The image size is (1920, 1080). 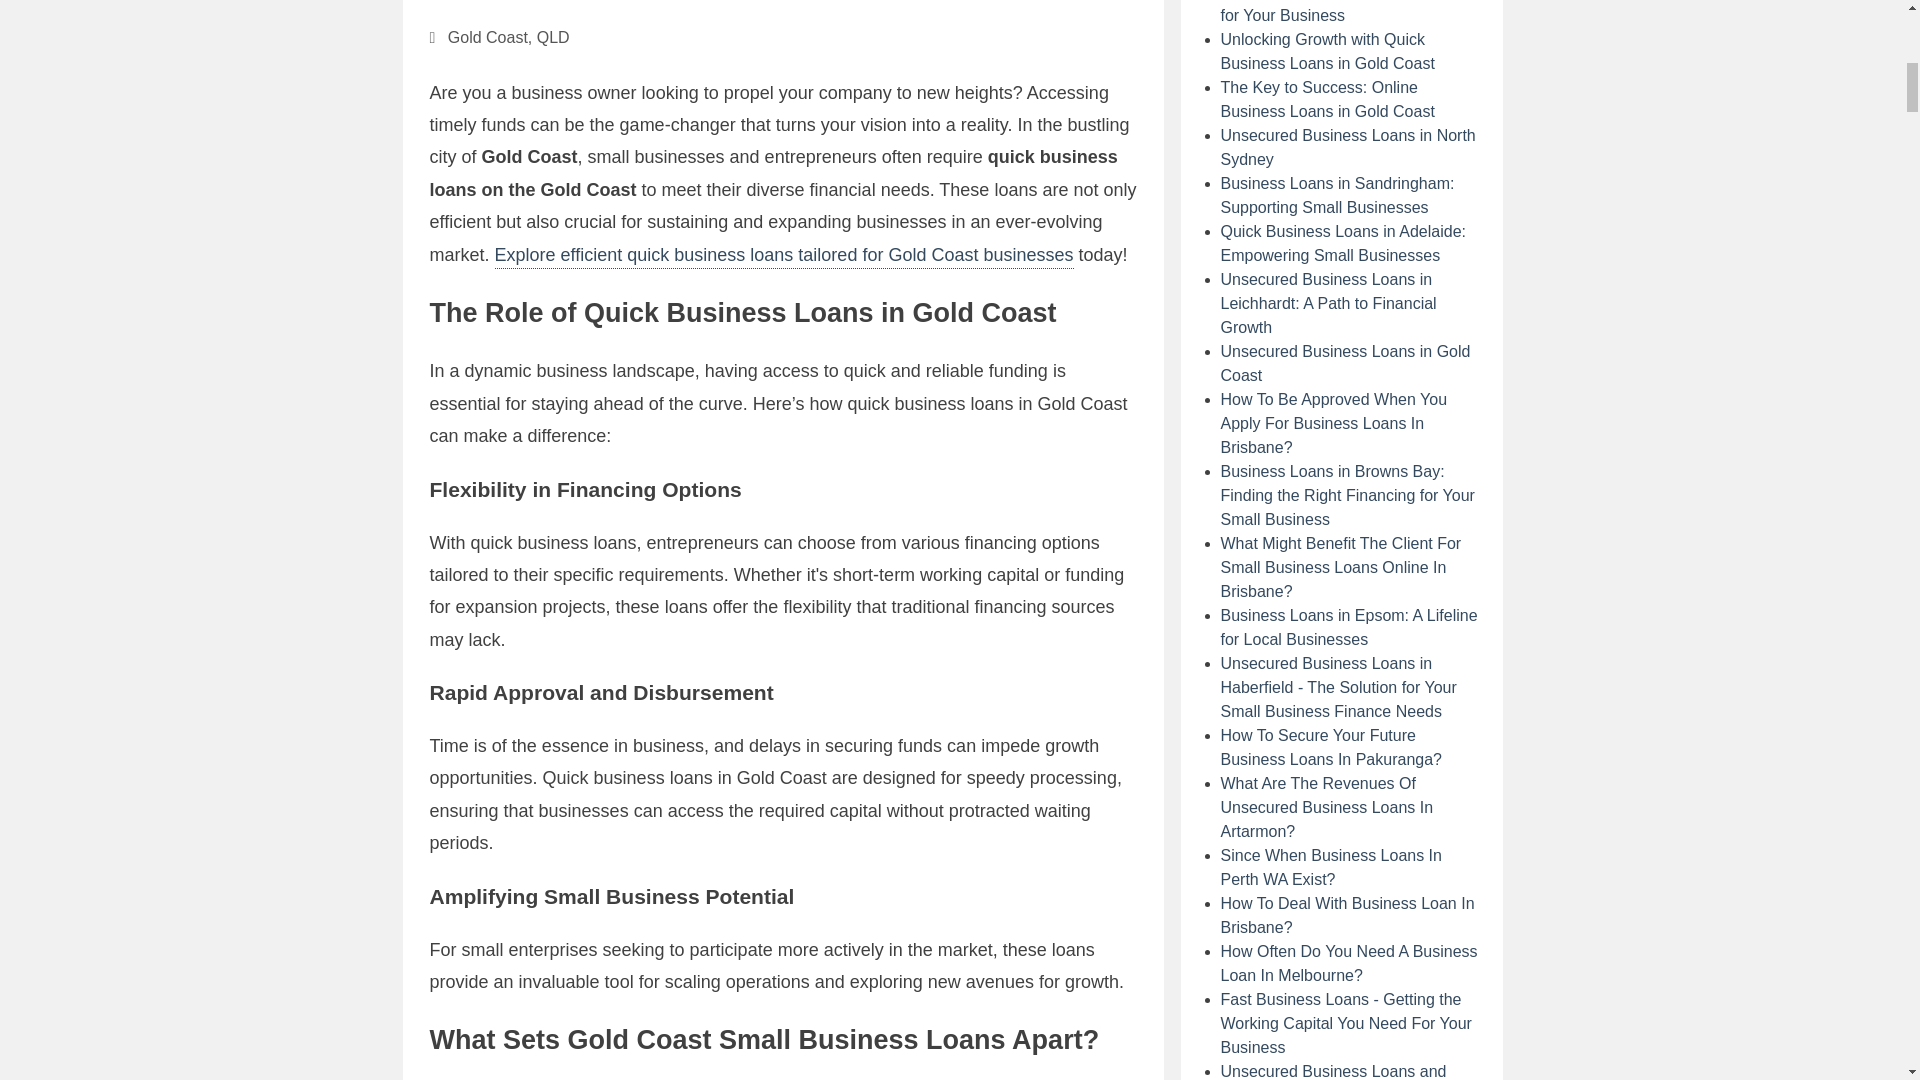 What do you see at coordinates (488, 38) in the screenshot?
I see `Gold Coast` at bounding box center [488, 38].